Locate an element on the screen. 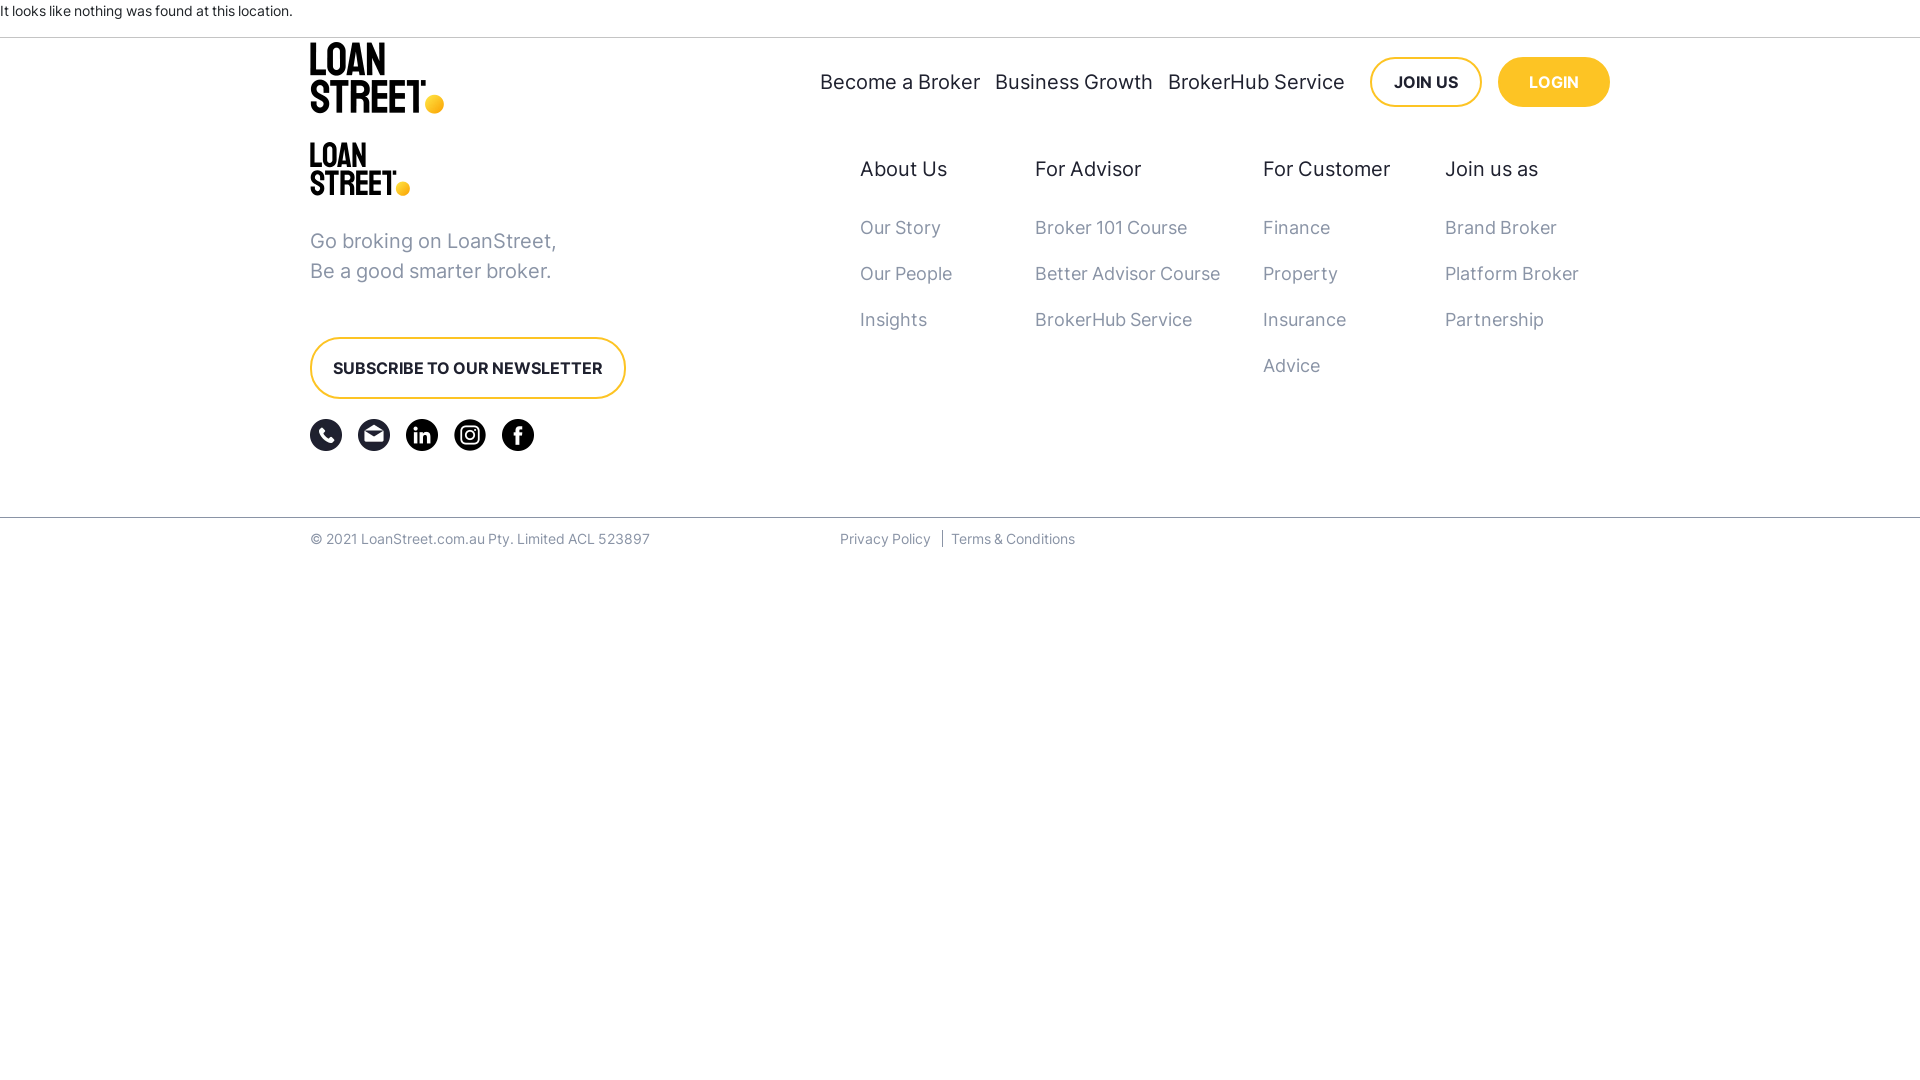  Our Story is located at coordinates (900, 228).